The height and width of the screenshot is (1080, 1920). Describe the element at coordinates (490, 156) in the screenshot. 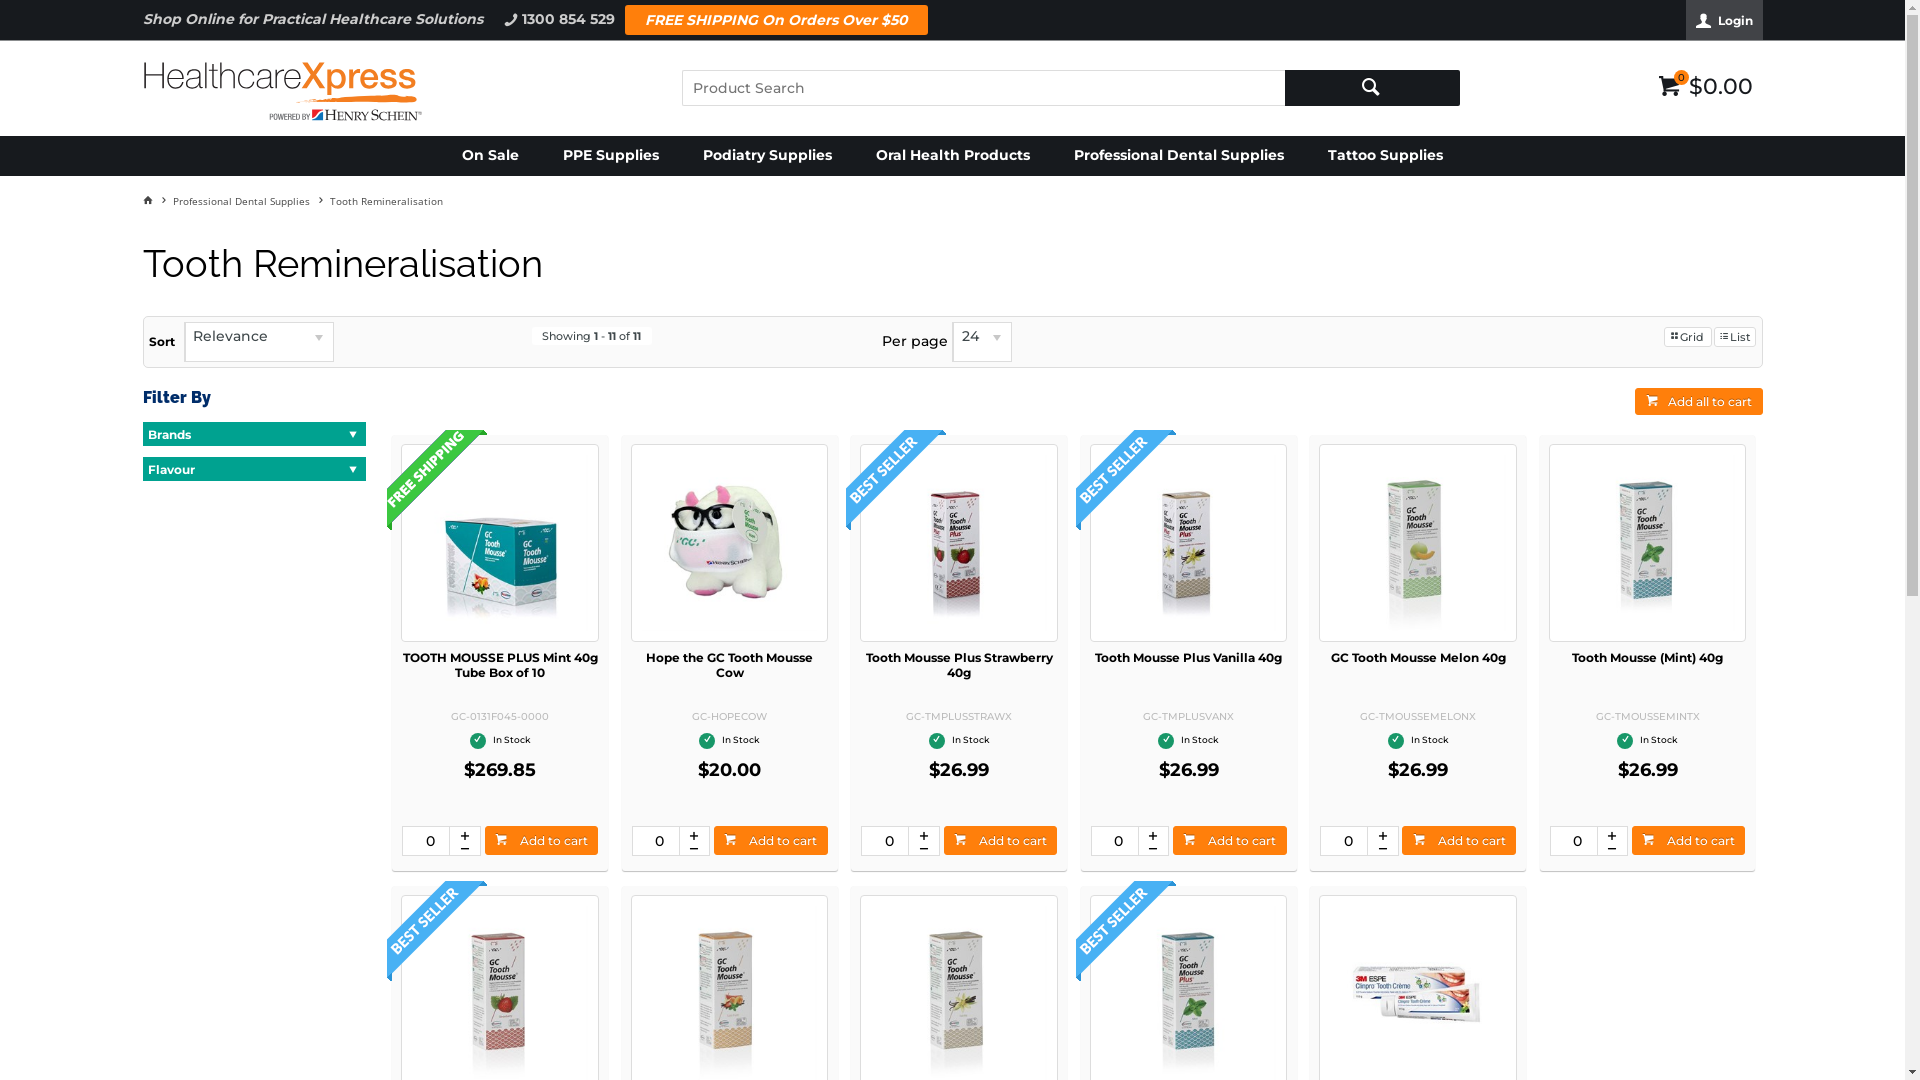

I see `On Sale` at that location.